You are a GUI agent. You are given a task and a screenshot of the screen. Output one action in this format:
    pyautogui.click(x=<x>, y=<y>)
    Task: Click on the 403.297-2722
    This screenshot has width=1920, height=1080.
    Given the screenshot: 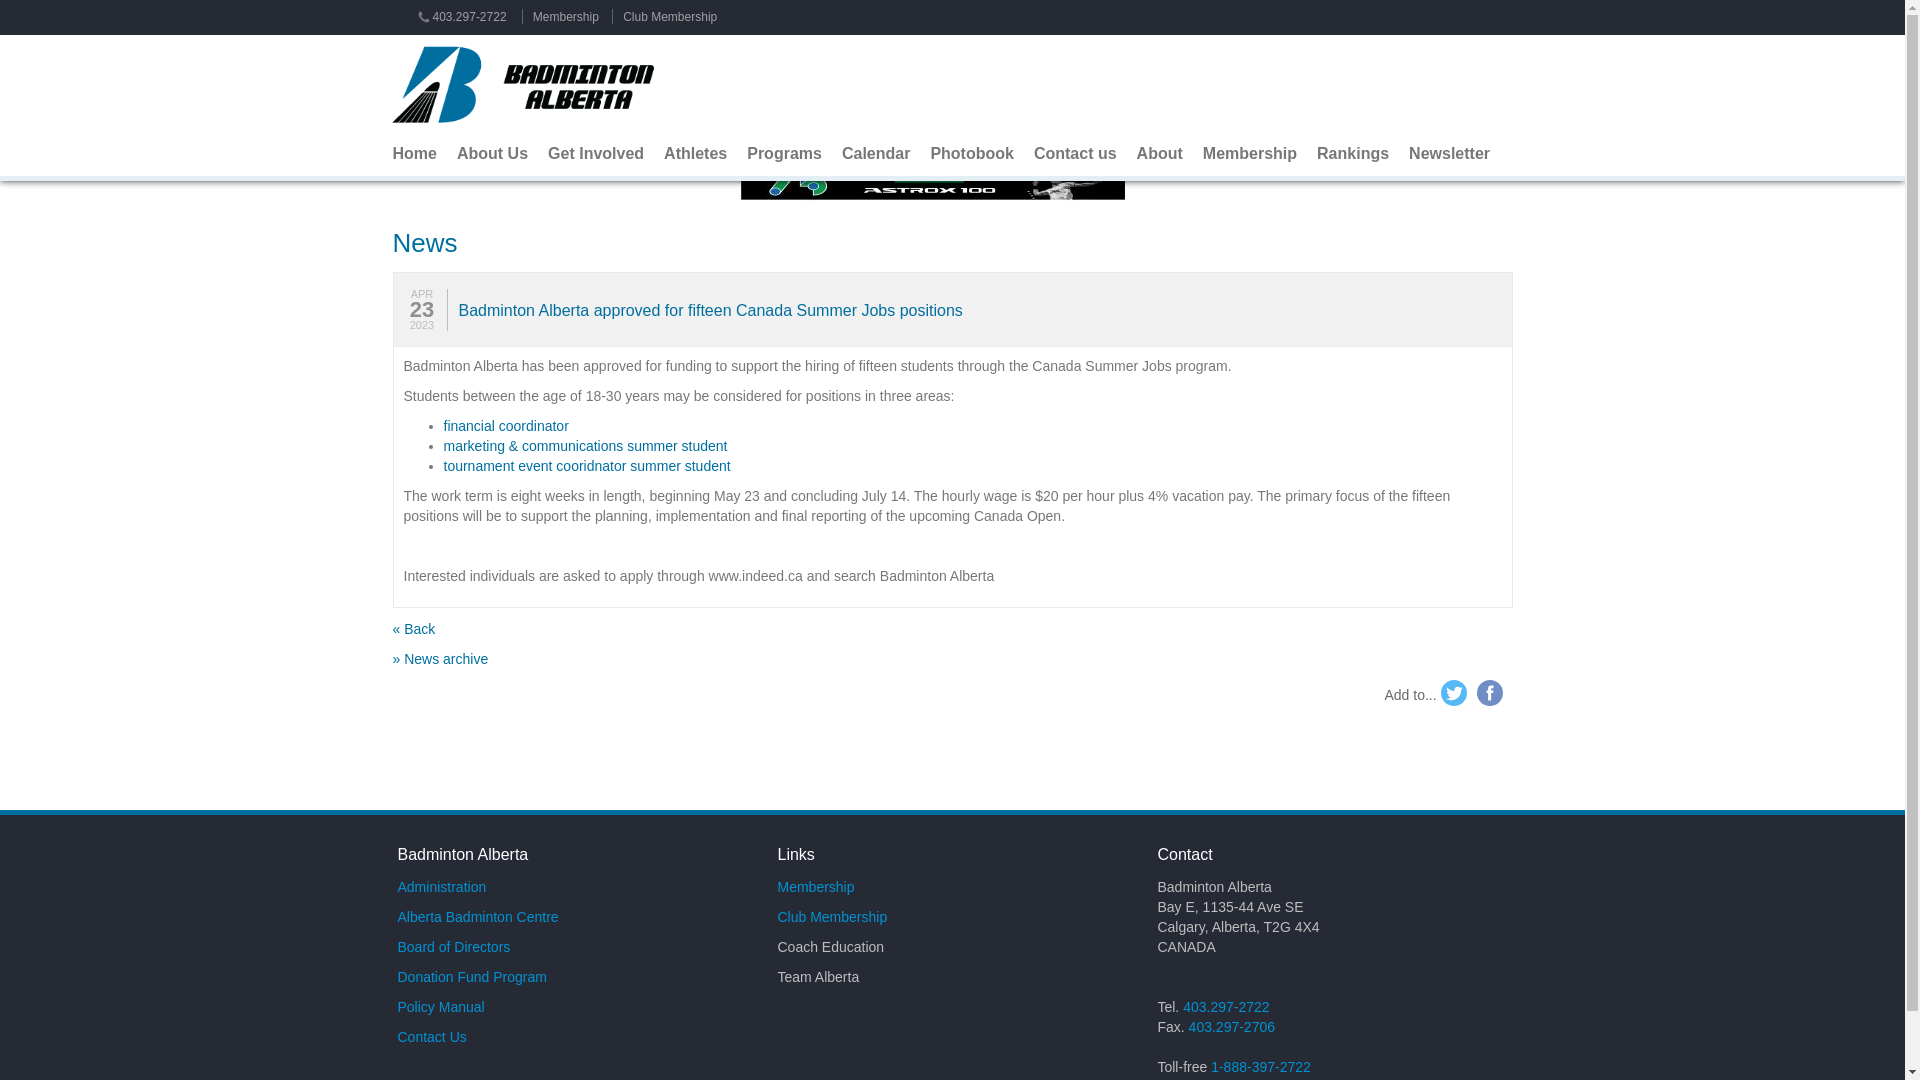 What is the action you would take?
    pyautogui.click(x=460, y=16)
    